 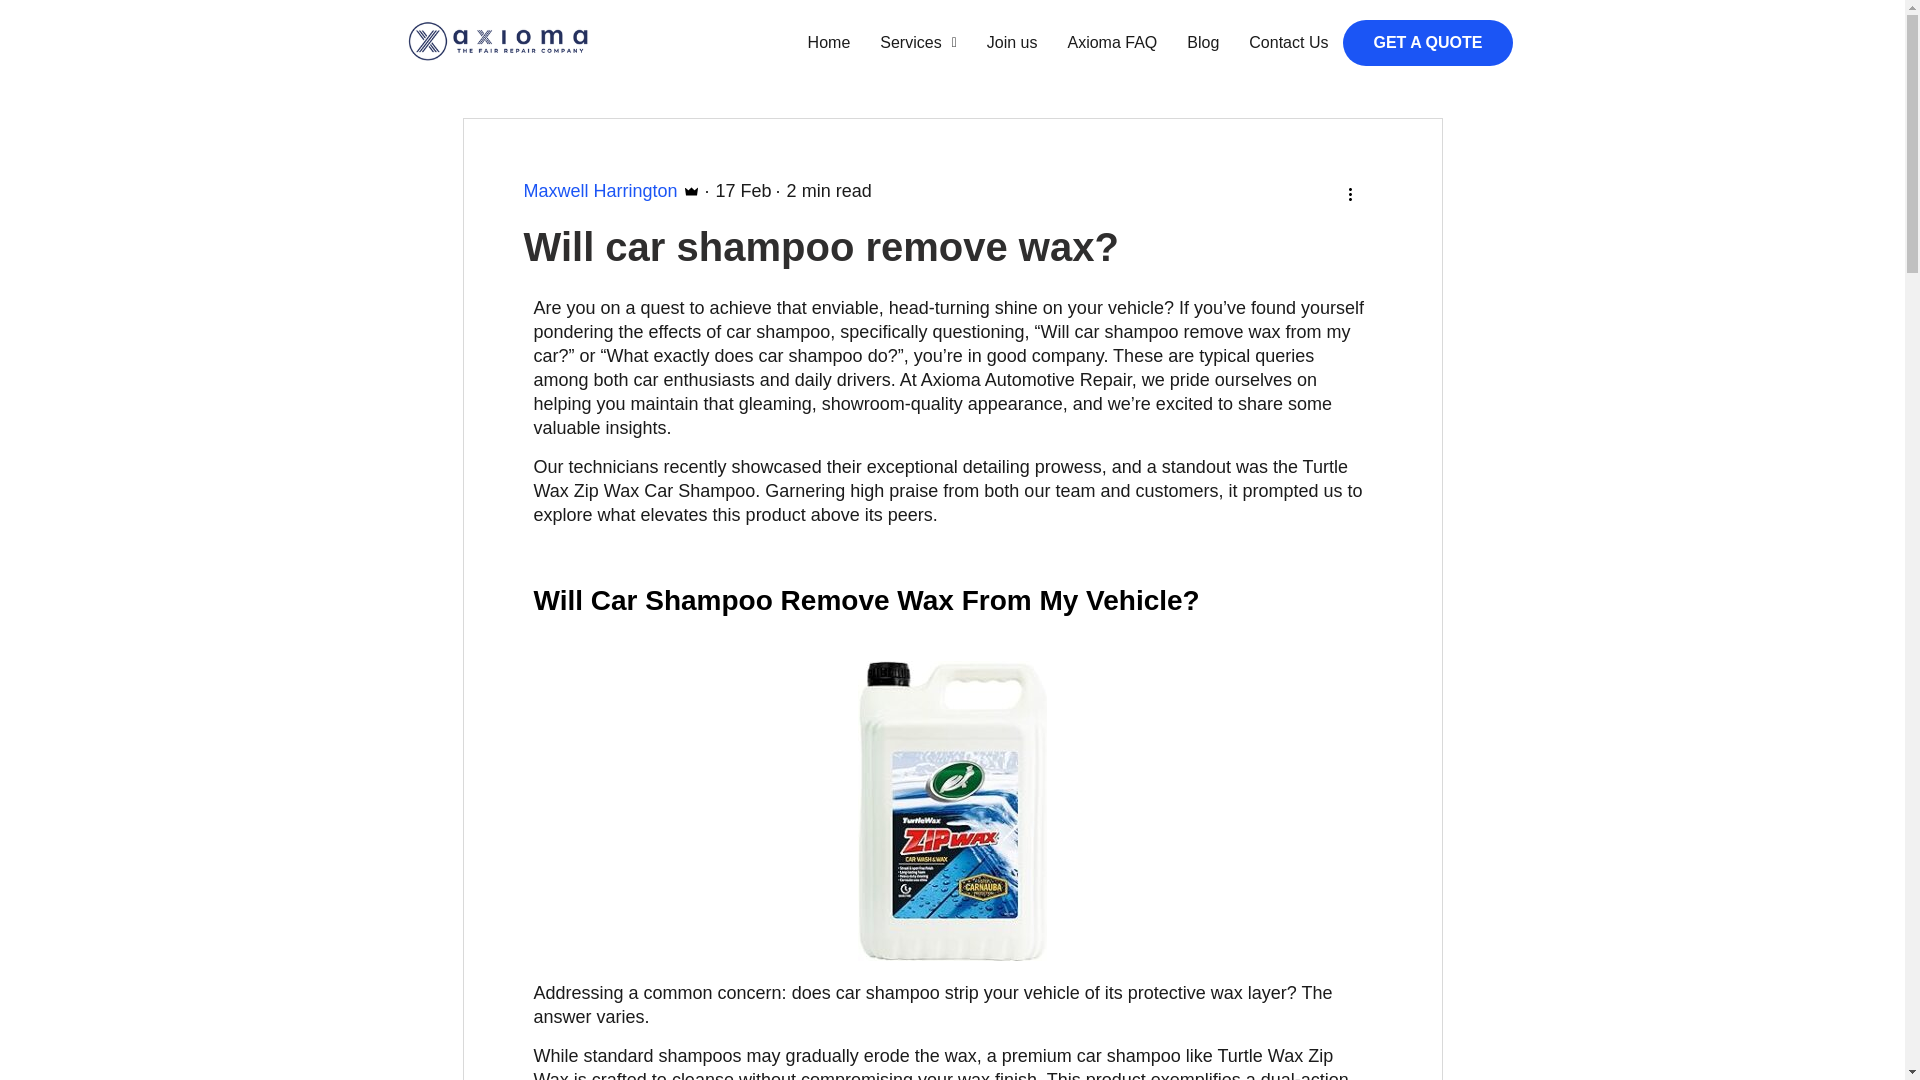 I want to click on Home, so click(x=828, y=42).